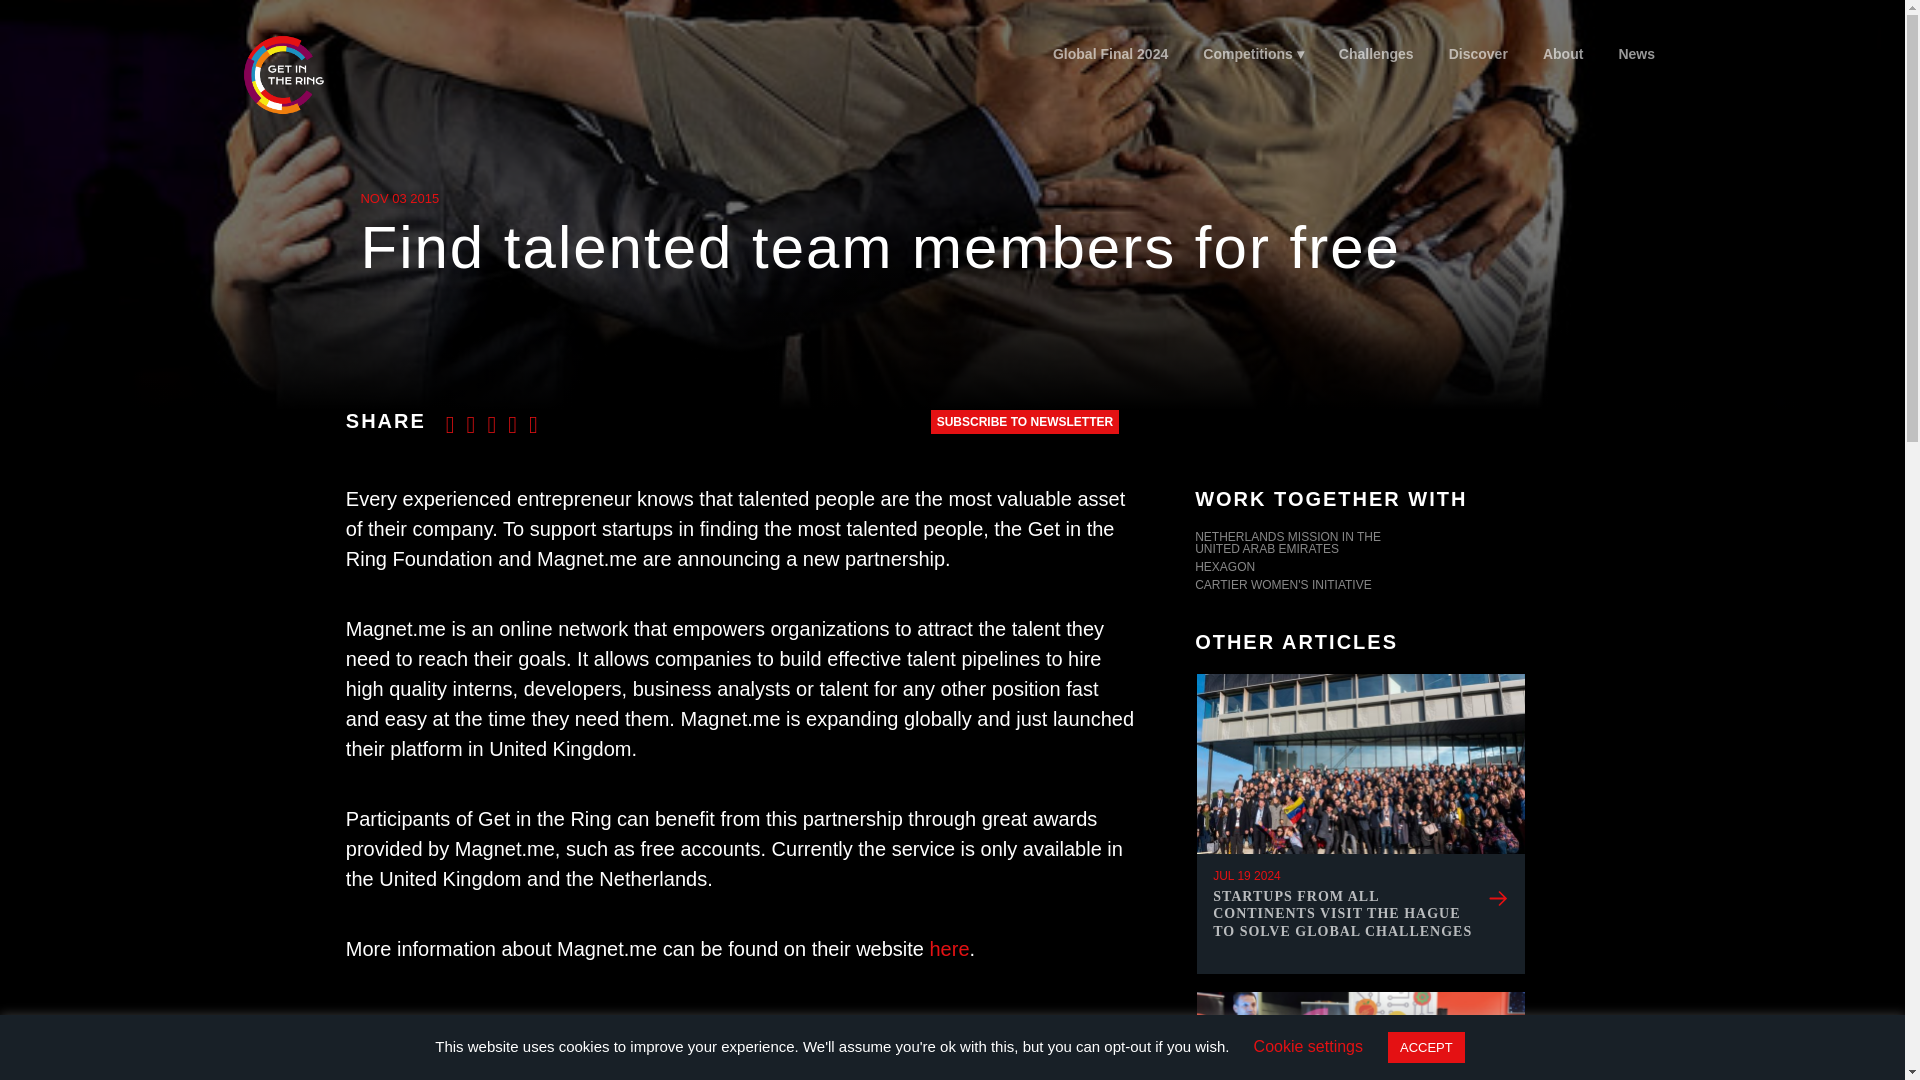 The width and height of the screenshot is (1920, 1080). Describe the element at coordinates (282, 74) in the screenshot. I see `Get in the Ring` at that location.